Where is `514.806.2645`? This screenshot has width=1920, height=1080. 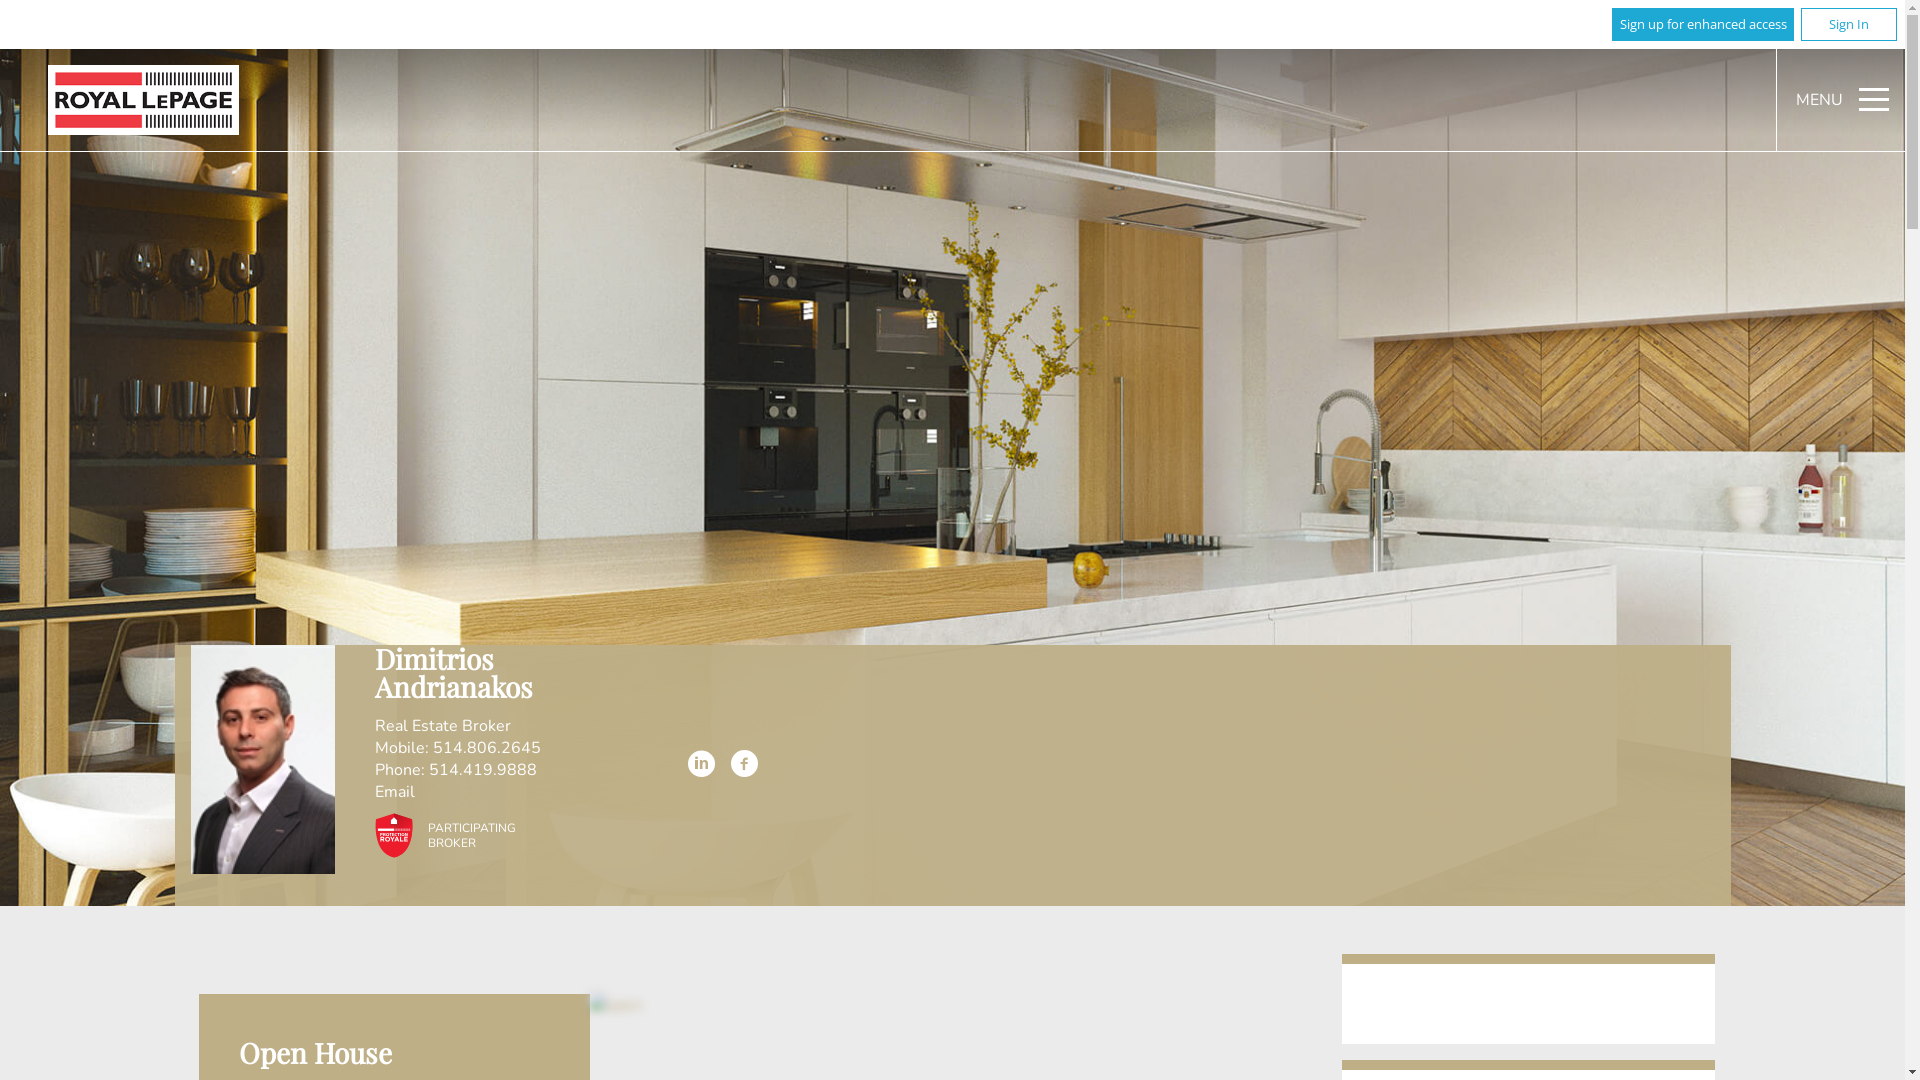
514.806.2645 is located at coordinates (487, 748).